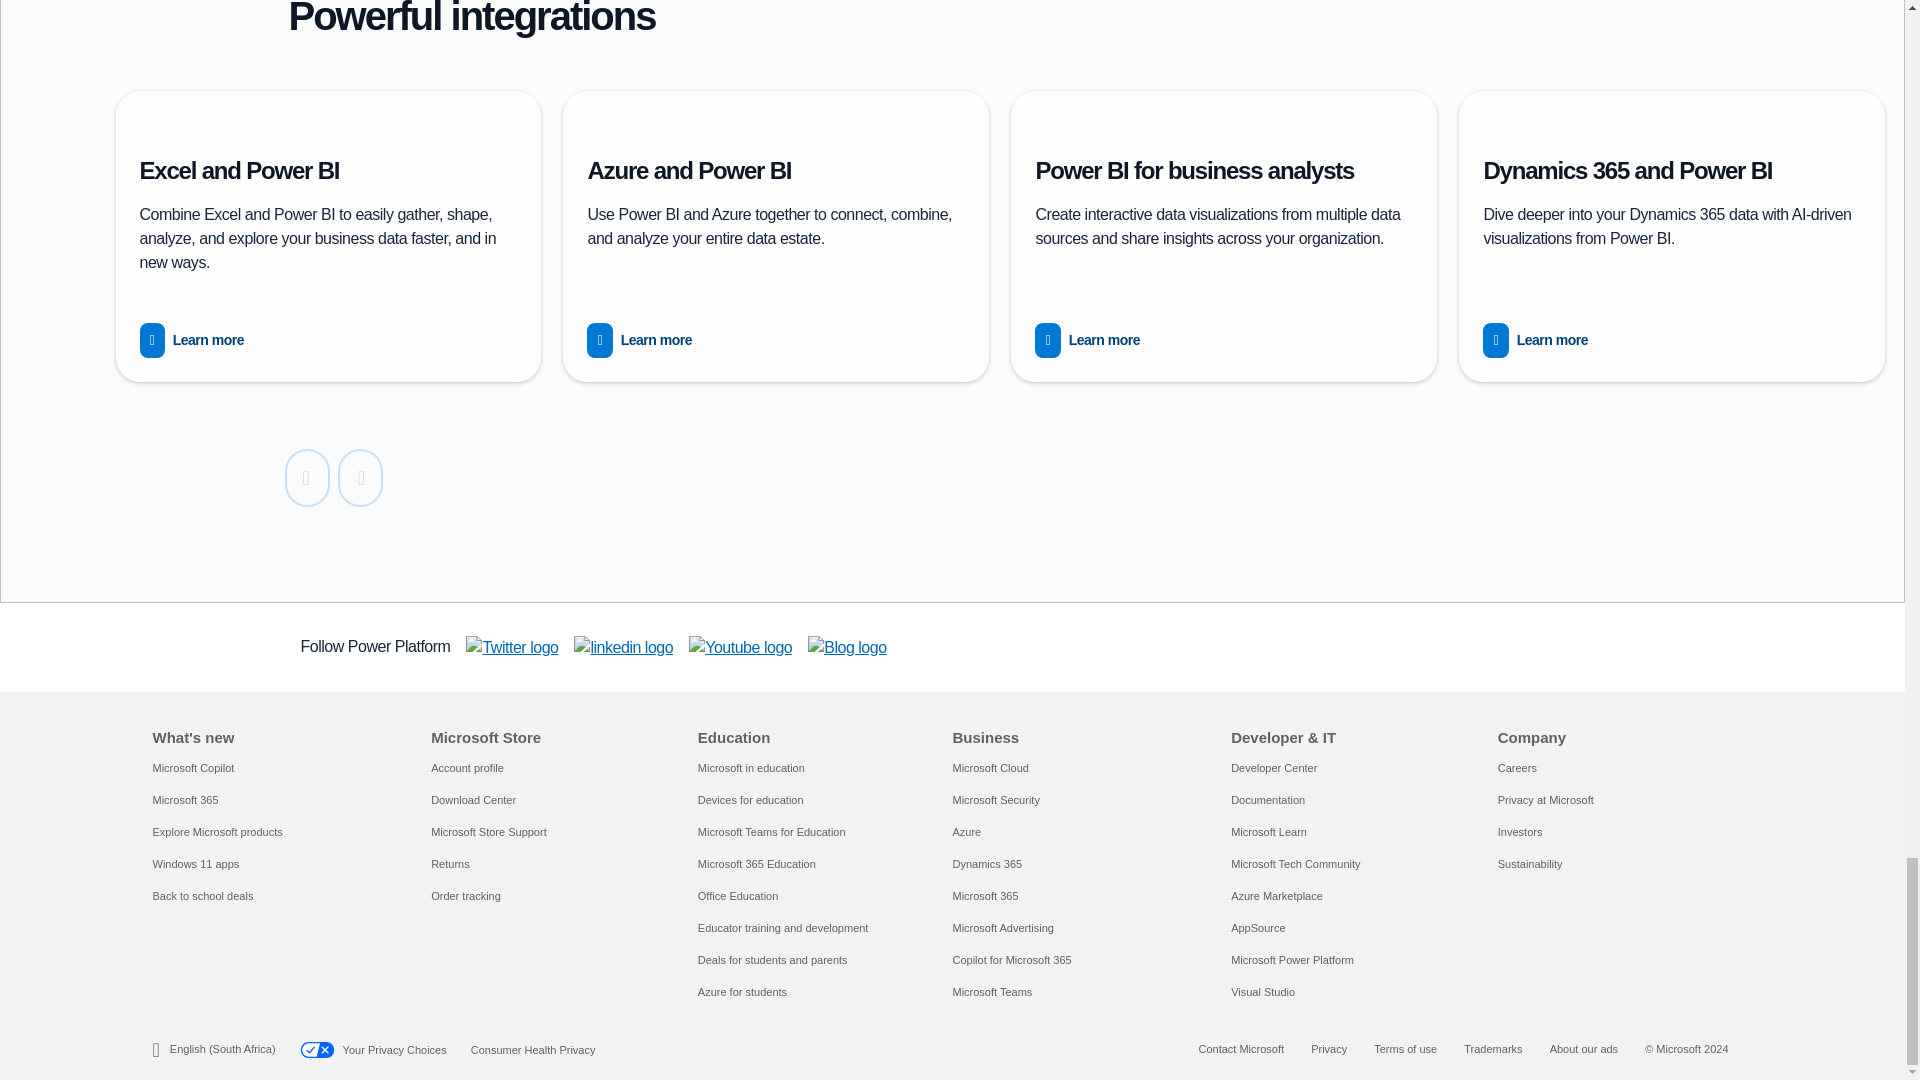 This screenshot has height=1080, width=1920. What do you see at coordinates (624, 648) in the screenshot?
I see `Linkedin` at bounding box center [624, 648].